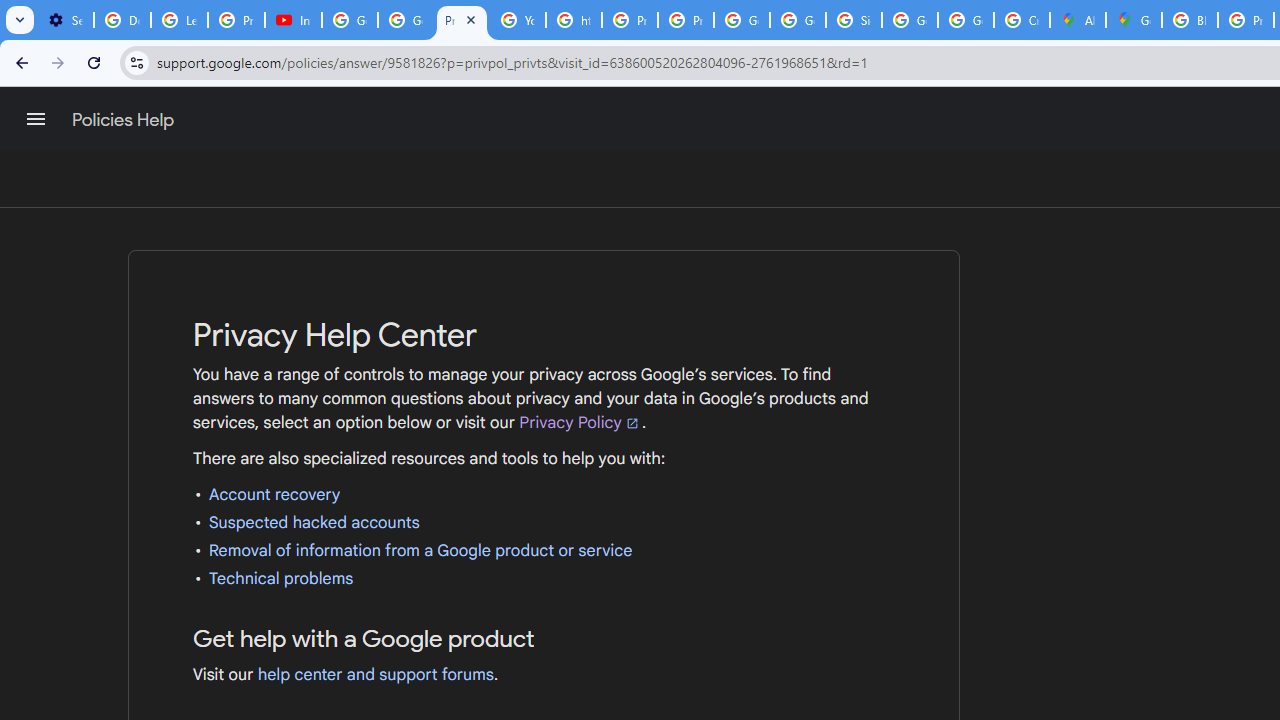  Describe the element at coordinates (1190, 20) in the screenshot. I see `Blogger Policies and Guidelines - Transparency Center` at that location.